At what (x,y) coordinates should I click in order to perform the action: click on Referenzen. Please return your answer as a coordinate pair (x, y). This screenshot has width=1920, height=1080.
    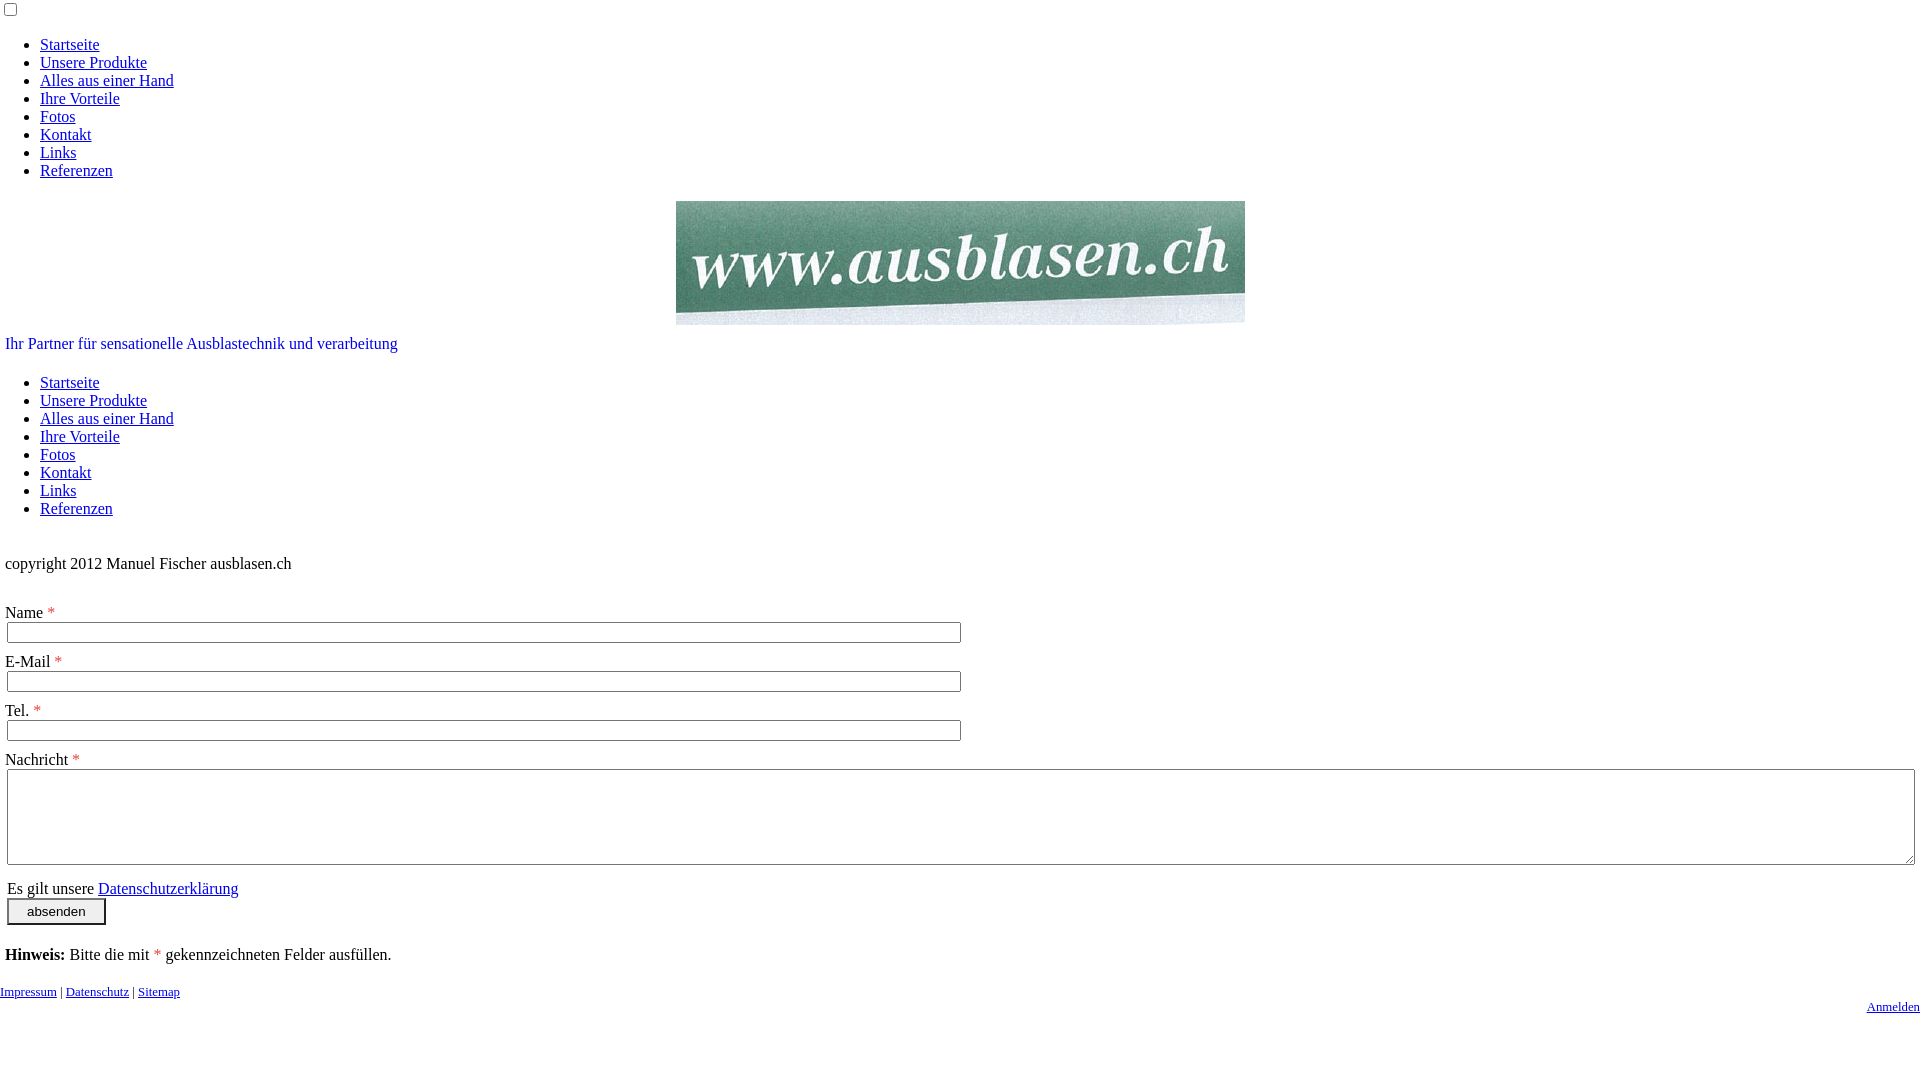
    Looking at the image, I should click on (76, 508).